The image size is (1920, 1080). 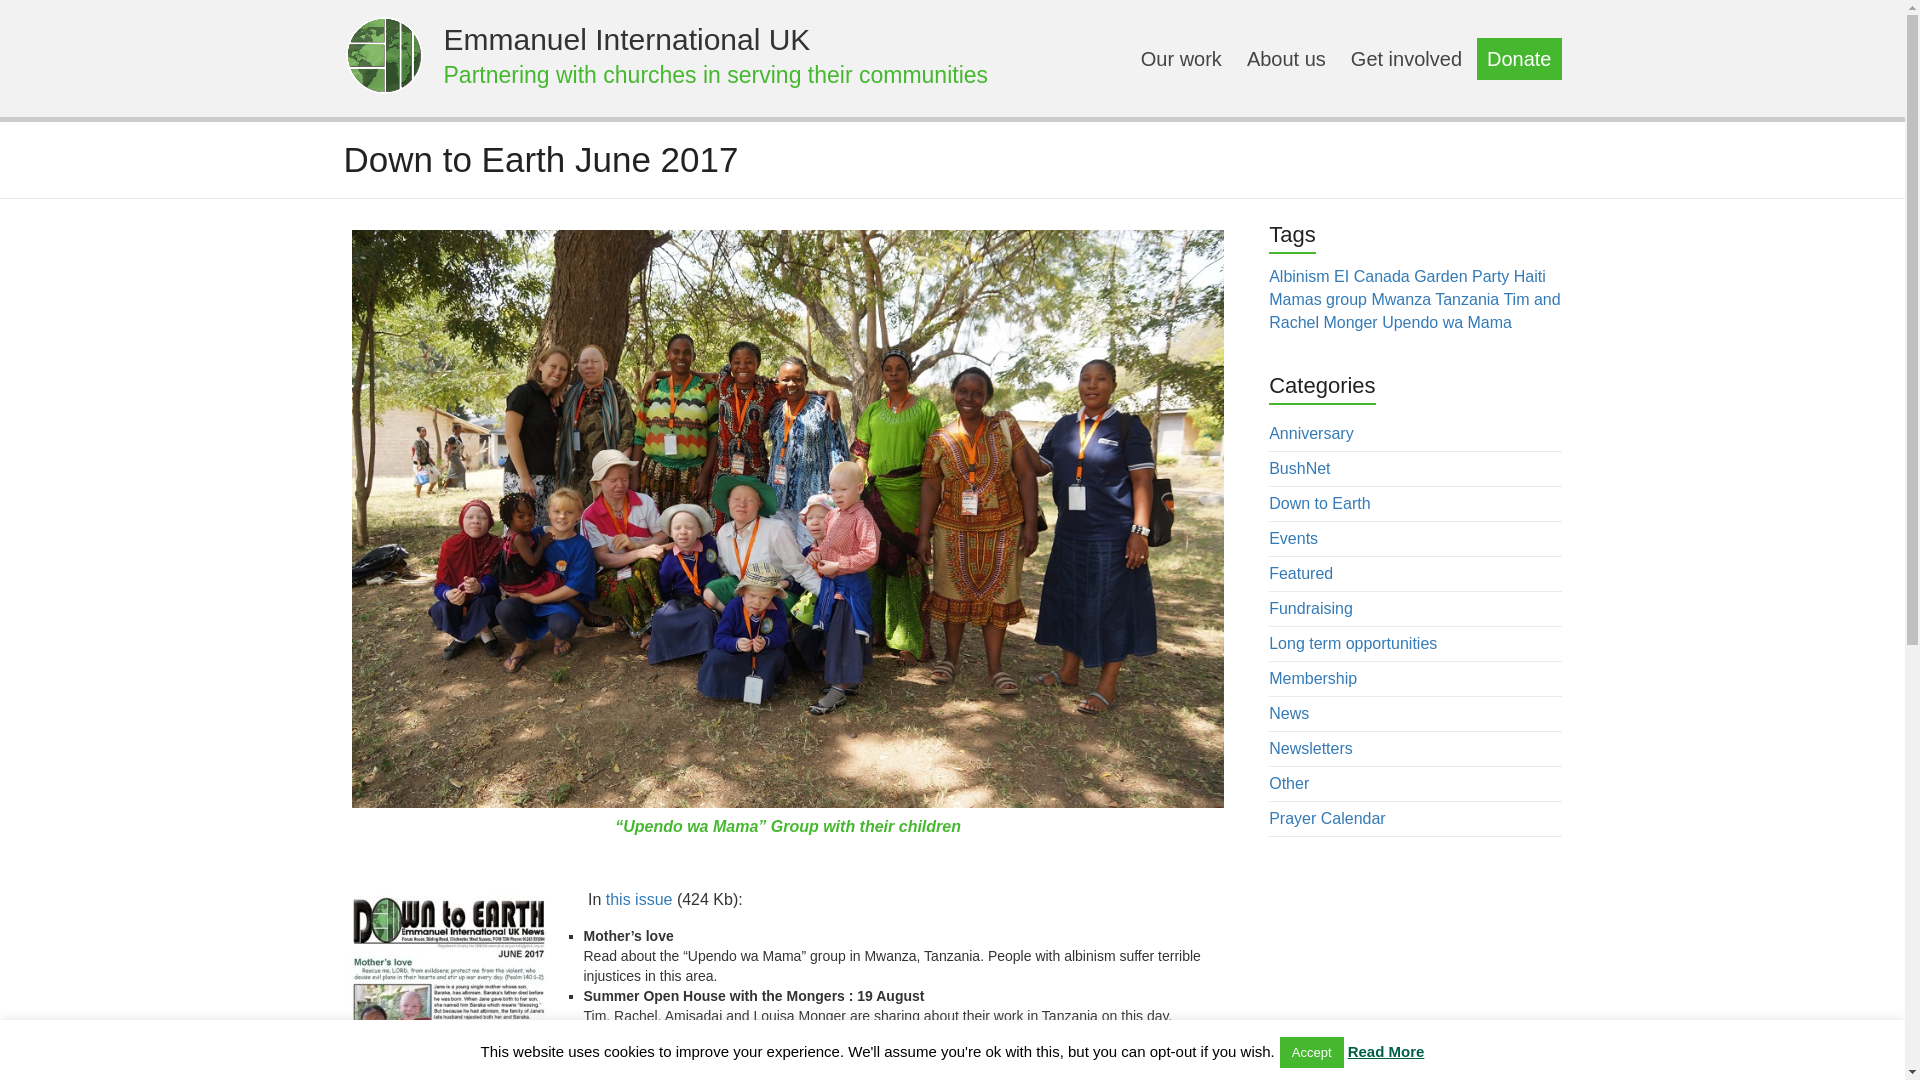 I want to click on Haiti, so click(x=1530, y=276).